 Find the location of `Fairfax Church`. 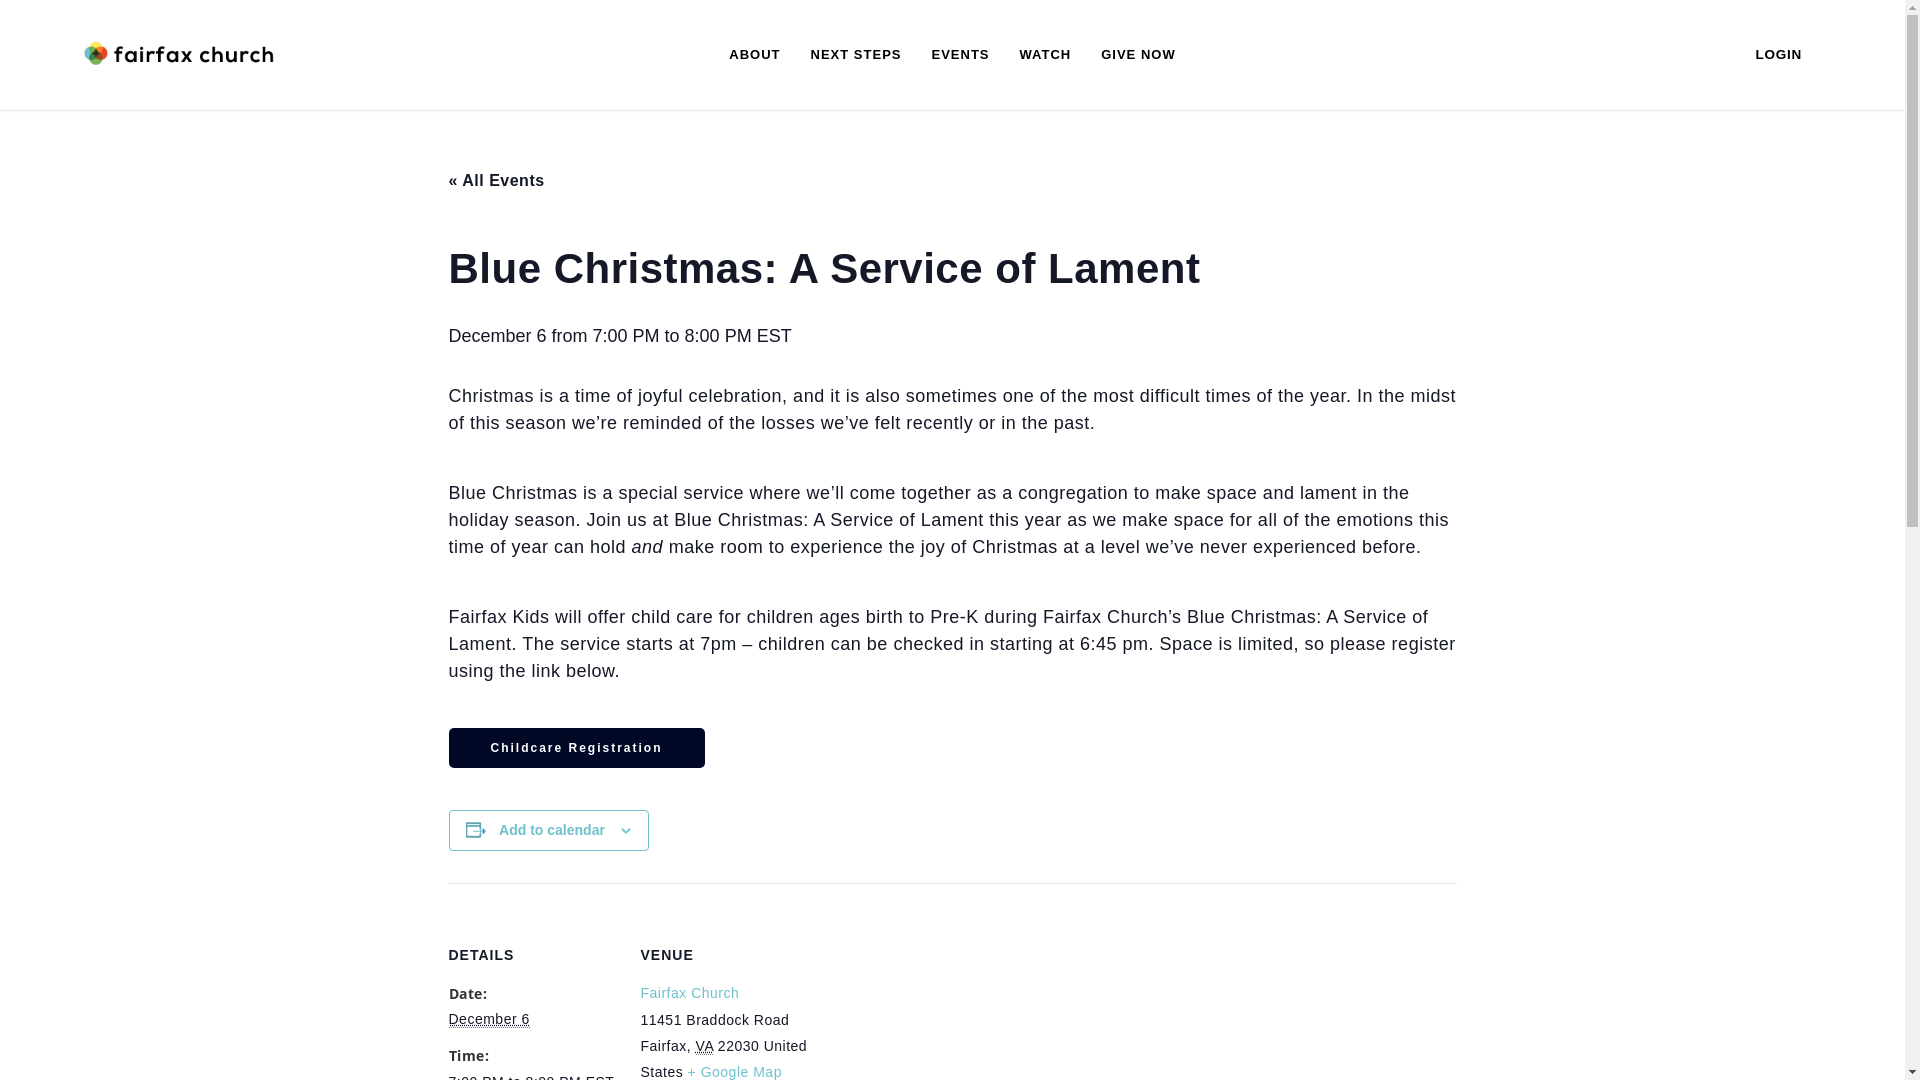

Fairfax Church is located at coordinates (690, 993).